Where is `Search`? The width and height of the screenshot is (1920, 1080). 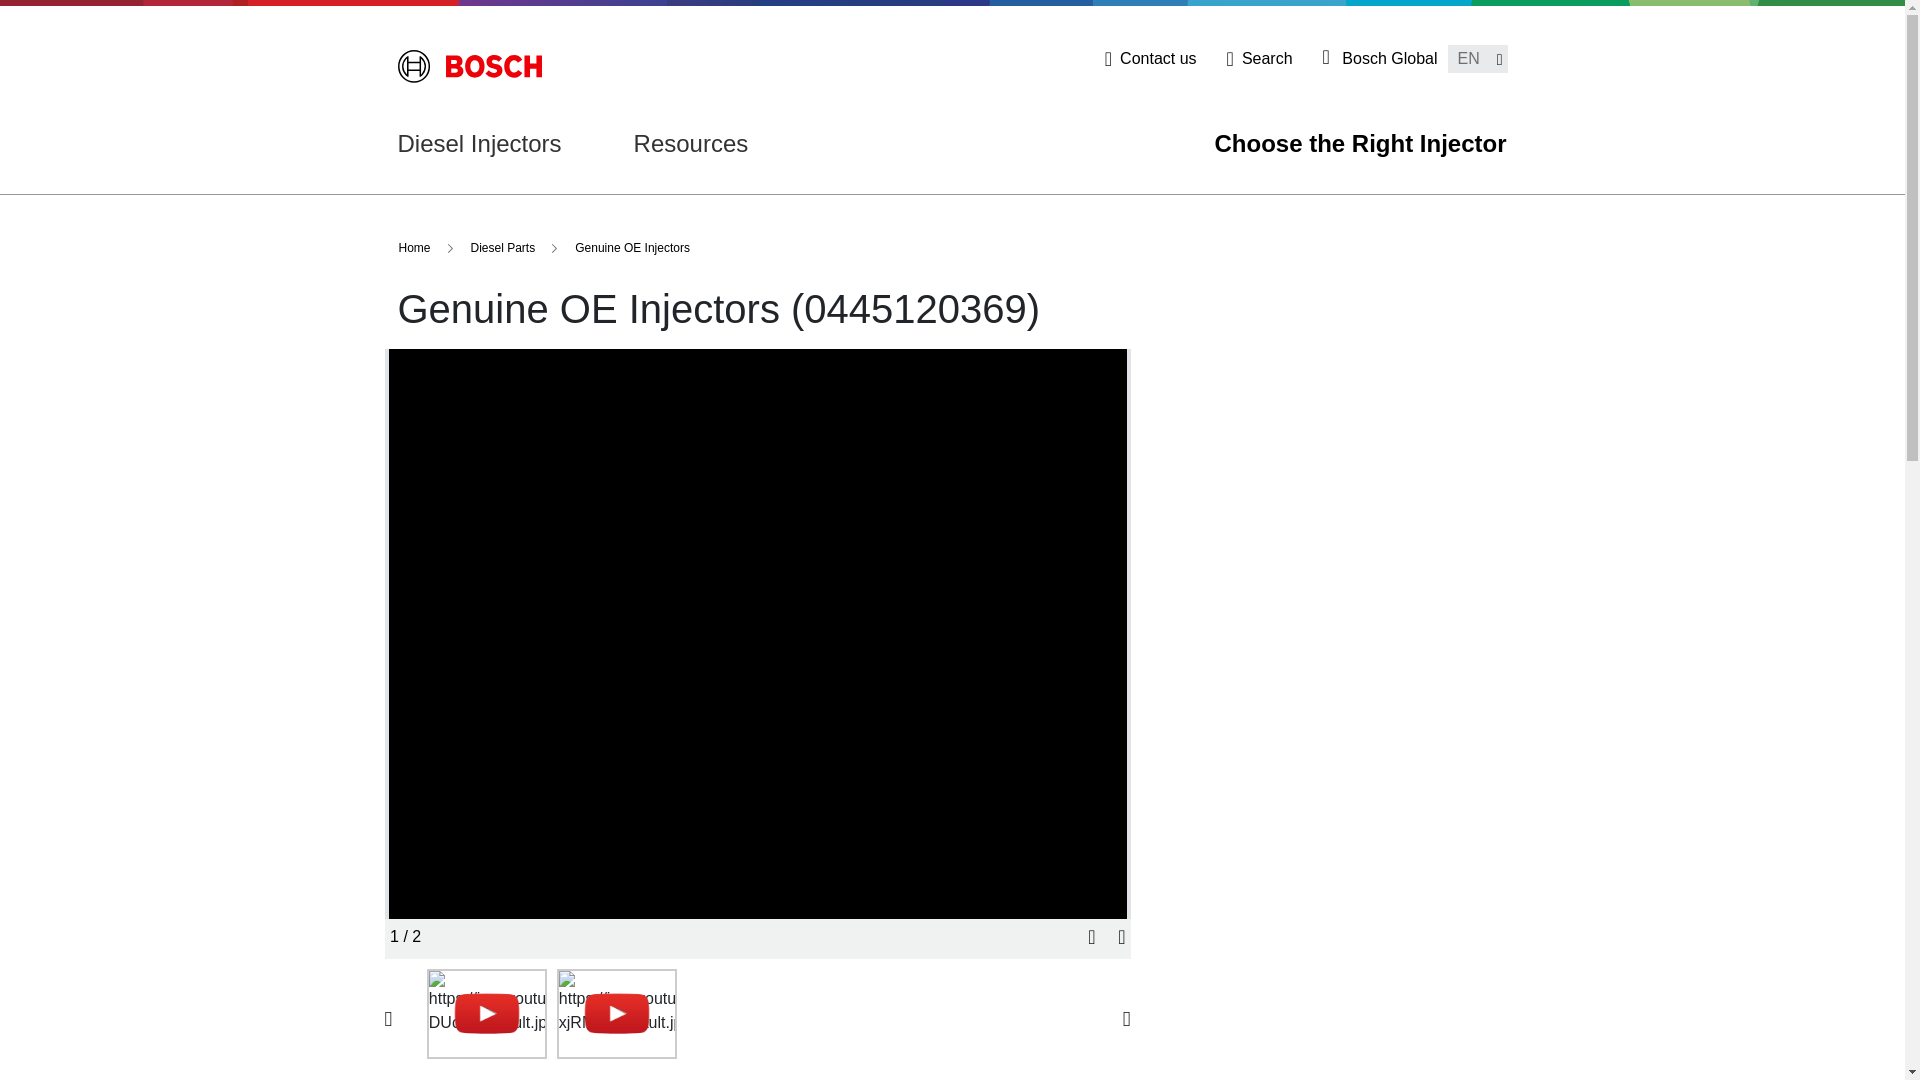 Search is located at coordinates (1259, 59).